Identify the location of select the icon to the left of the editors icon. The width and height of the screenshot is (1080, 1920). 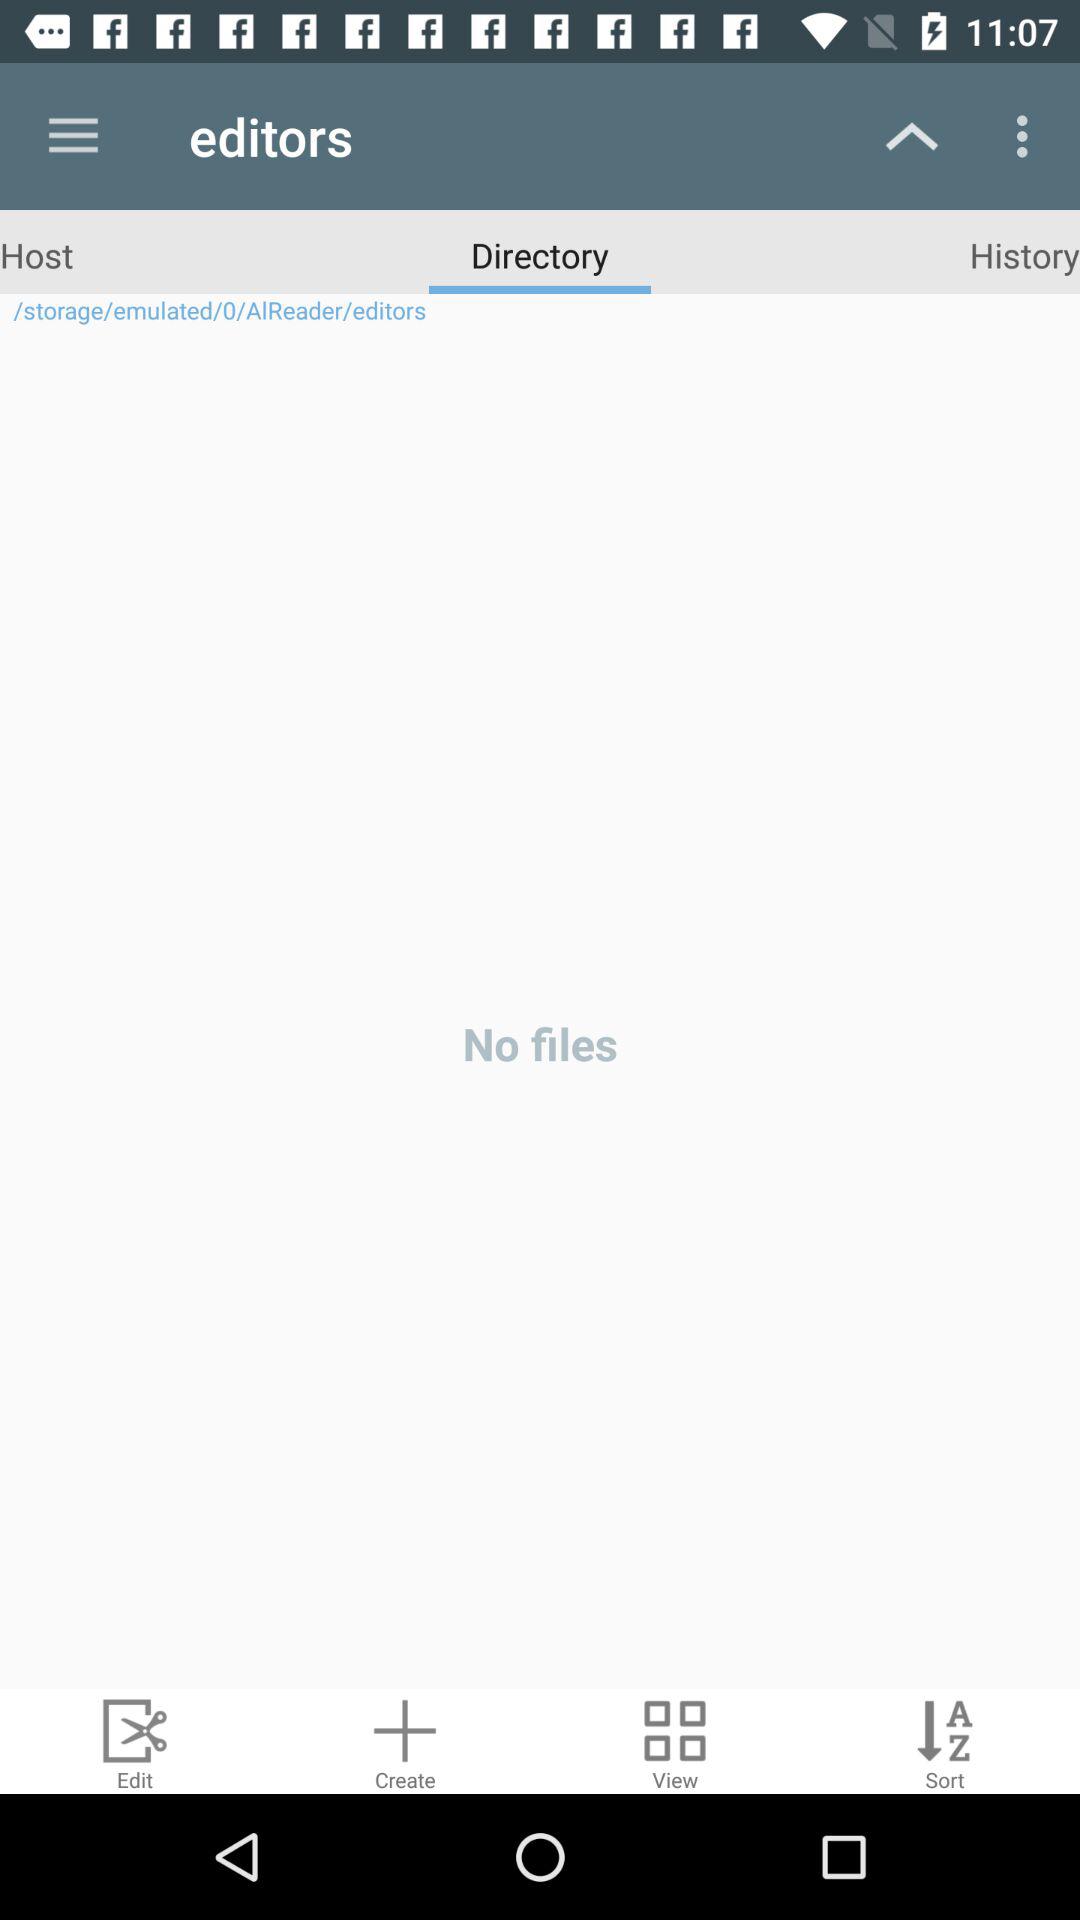
(73, 136).